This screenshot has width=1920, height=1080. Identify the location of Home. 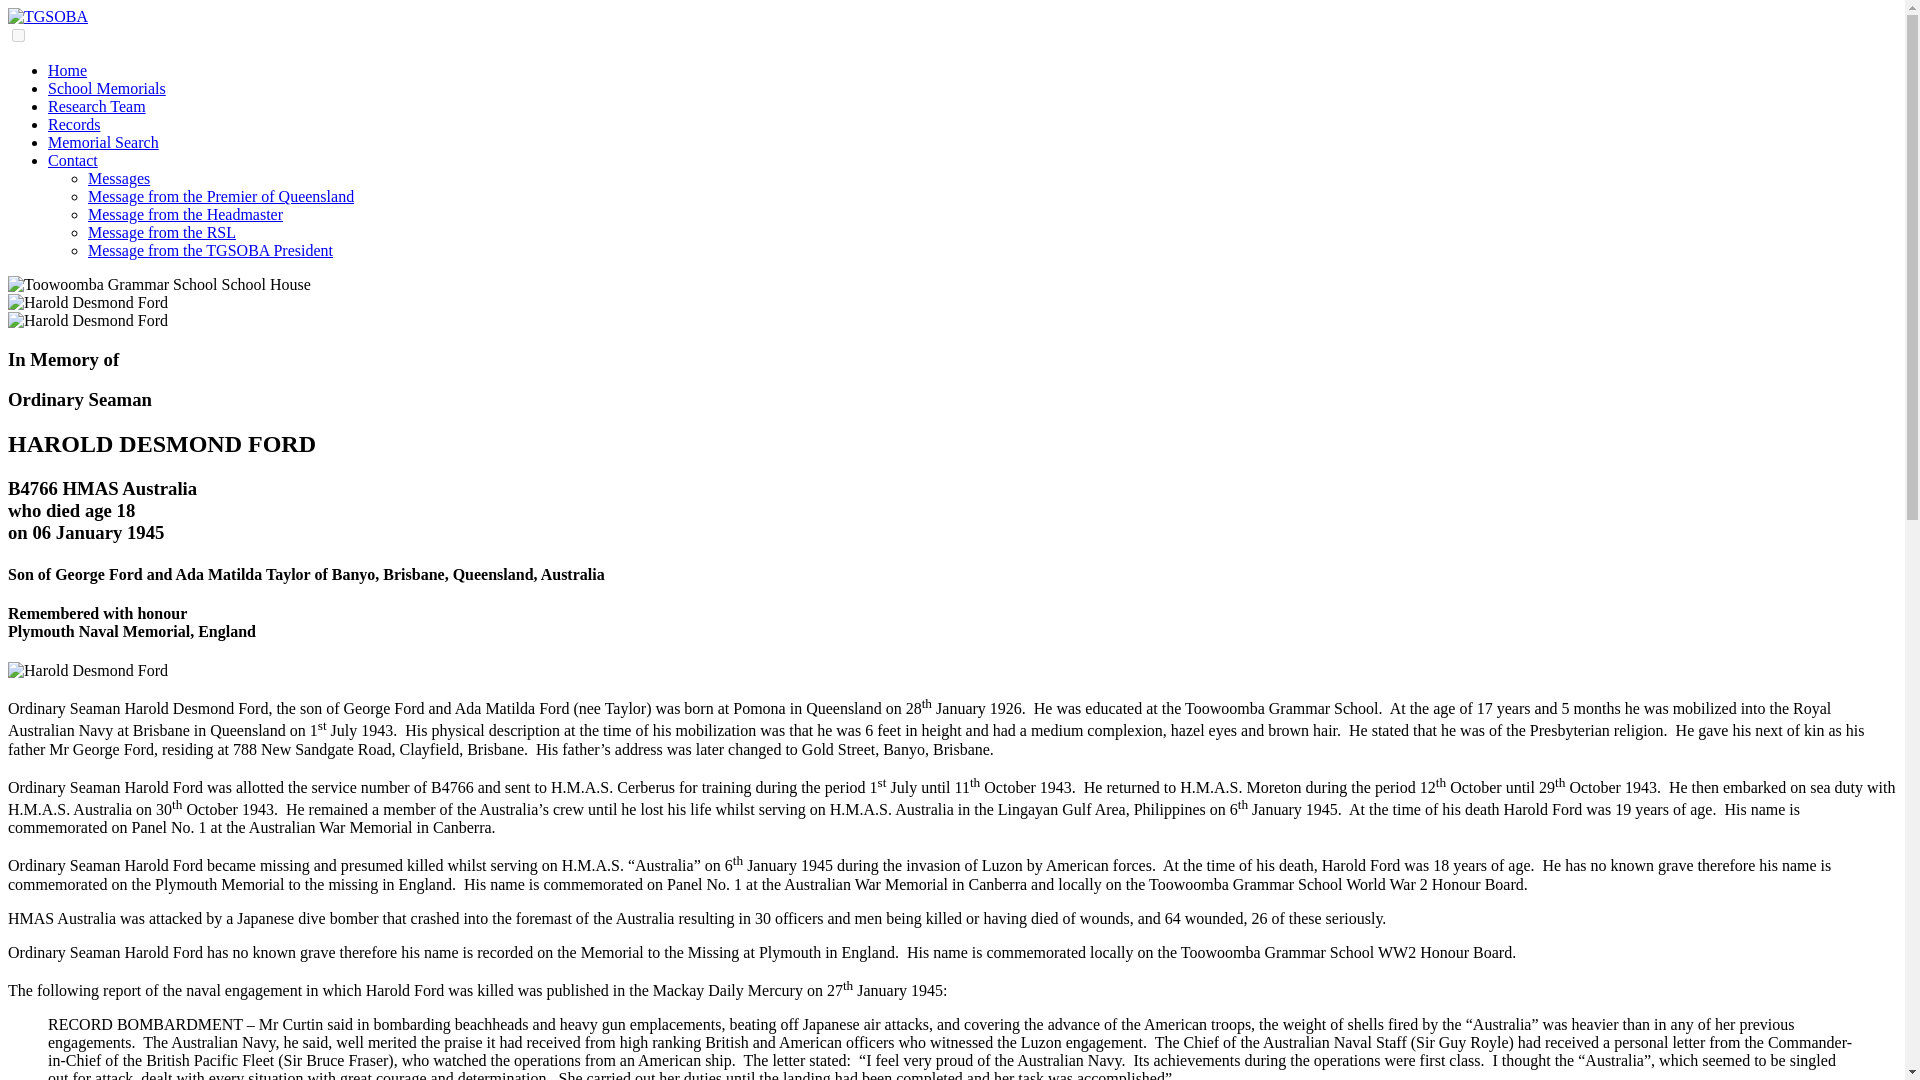
(67, 70).